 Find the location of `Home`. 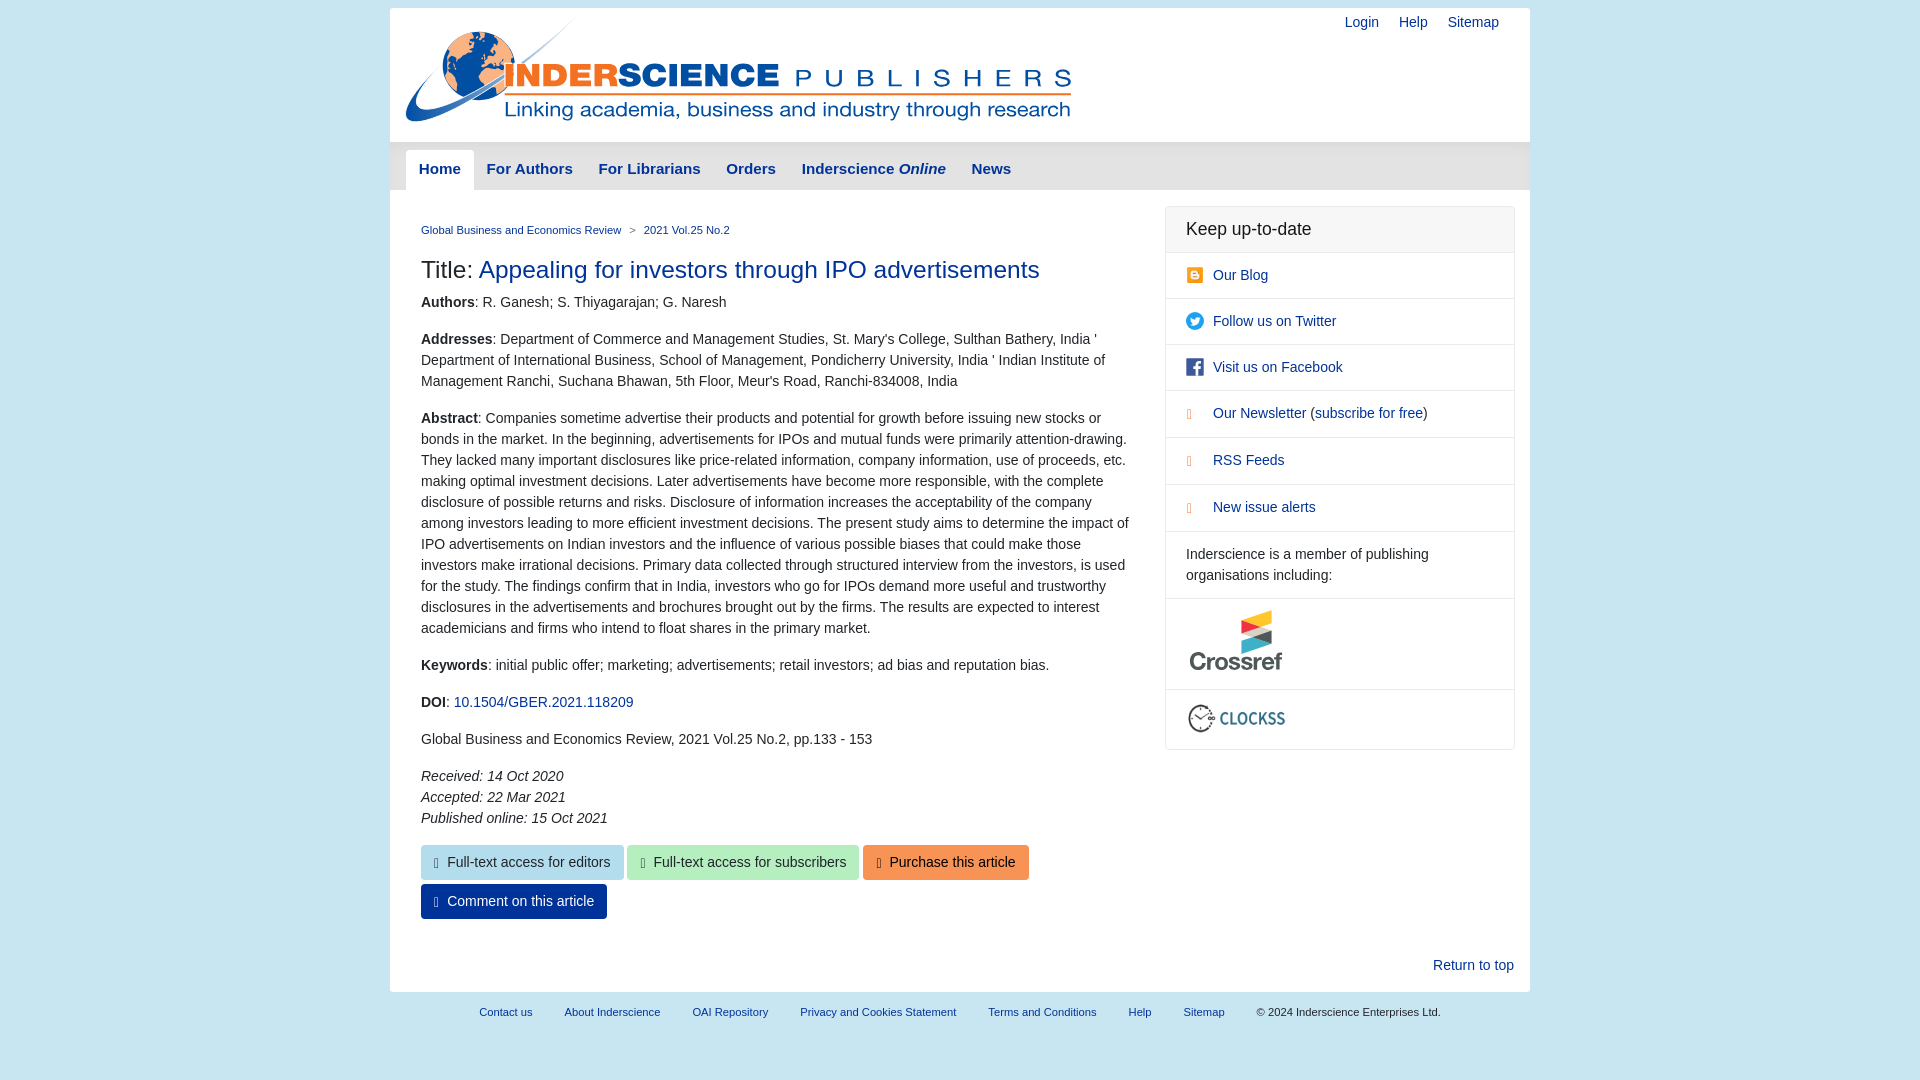

Home is located at coordinates (440, 170).